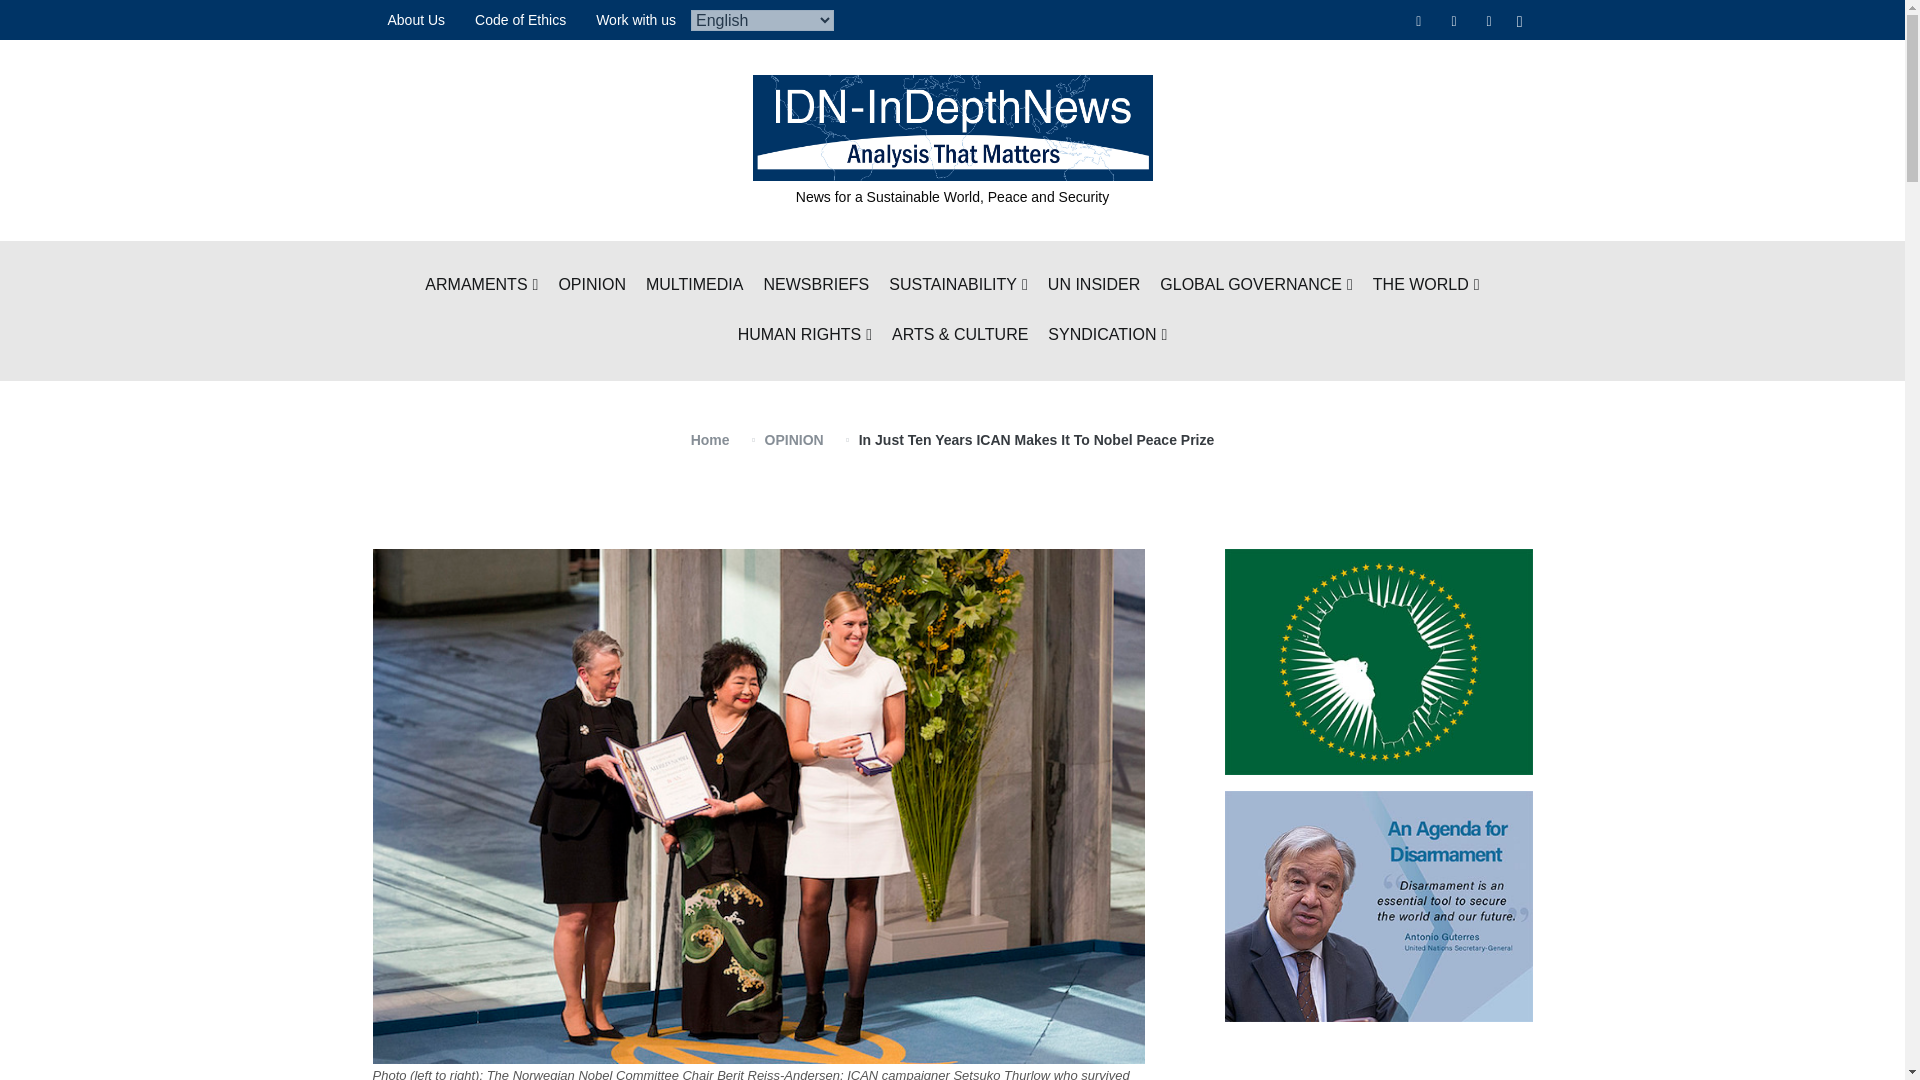 Image resolution: width=1920 pixels, height=1080 pixels. What do you see at coordinates (636, 20) in the screenshot?
I see `Work with us` at bounding box center [636, 20].